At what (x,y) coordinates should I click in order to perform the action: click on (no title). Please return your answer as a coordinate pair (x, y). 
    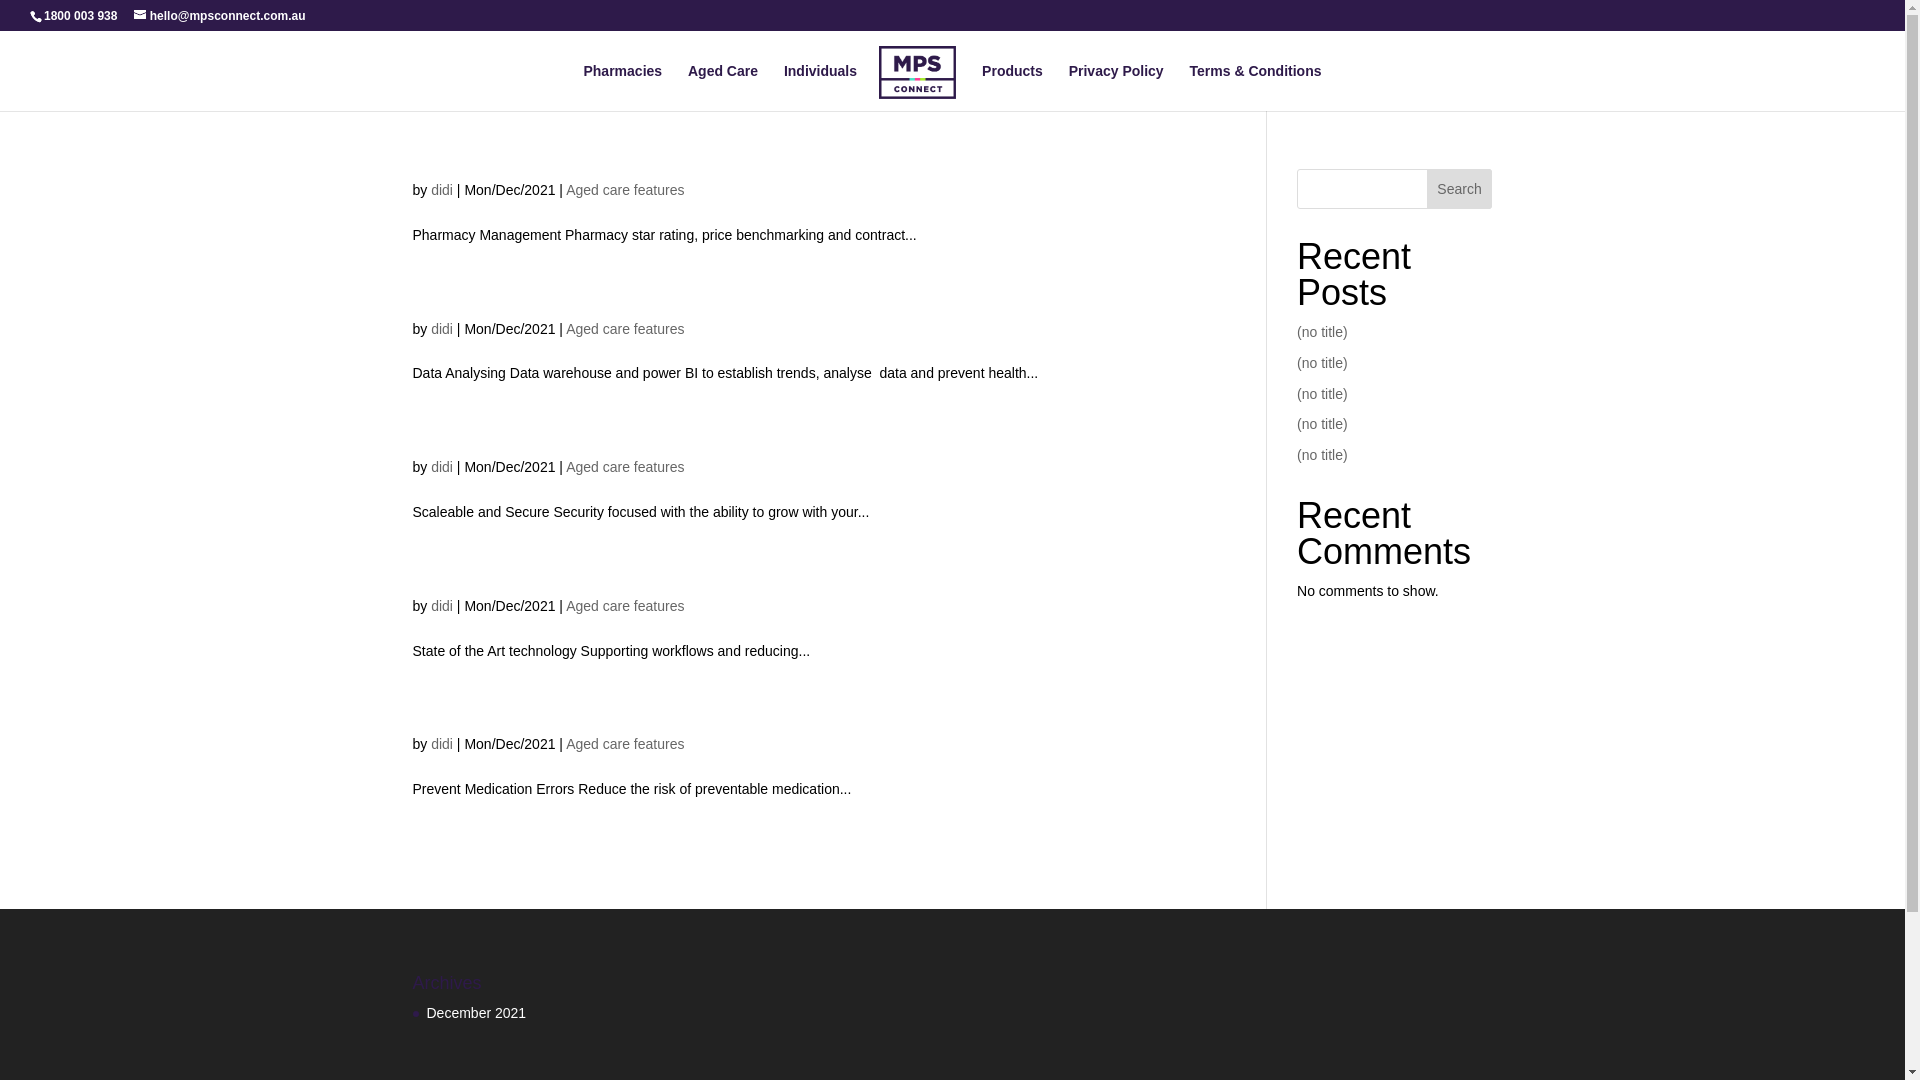
    Looking at the image, I should click on (1322, 332).